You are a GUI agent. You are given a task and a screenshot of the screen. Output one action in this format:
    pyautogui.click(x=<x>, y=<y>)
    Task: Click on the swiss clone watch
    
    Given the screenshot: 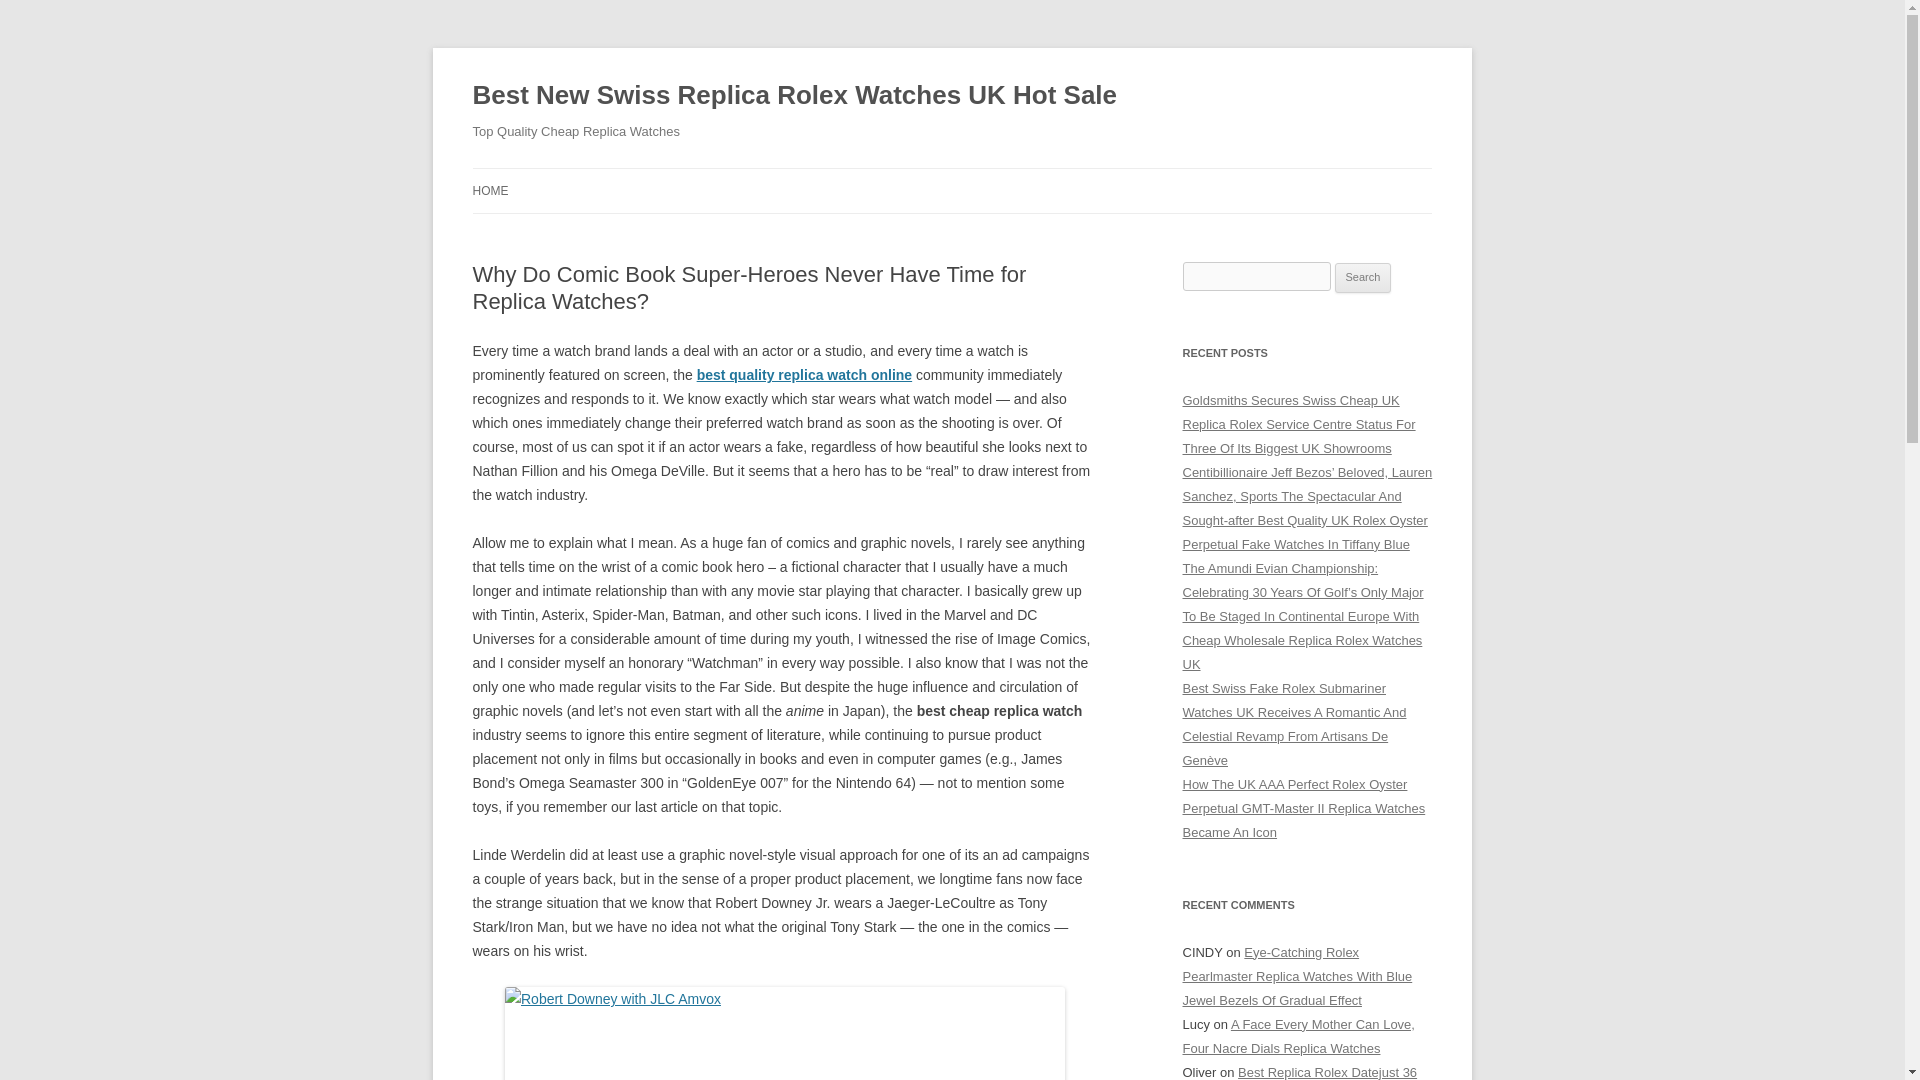 What is the action you would take?
    pyautogui.click(x=784, y=1034)
    